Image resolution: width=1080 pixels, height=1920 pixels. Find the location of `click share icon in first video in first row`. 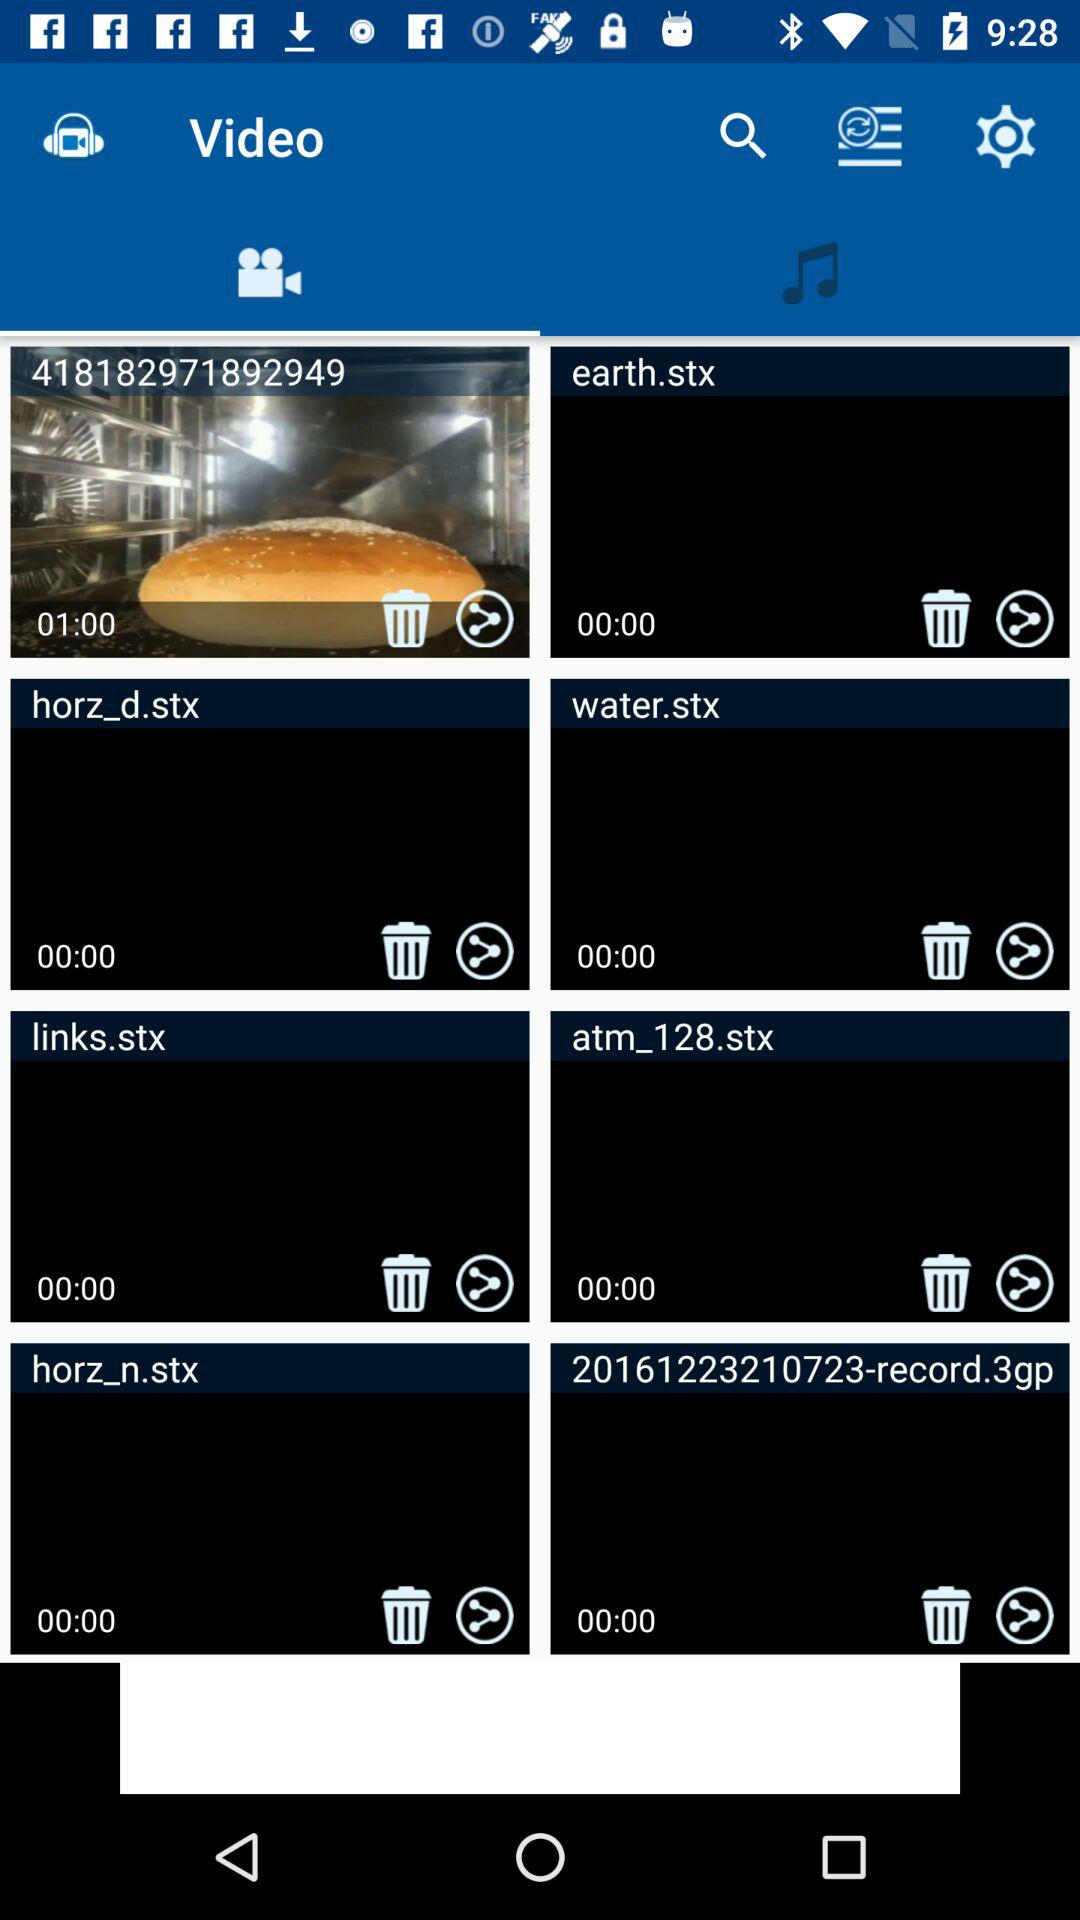

click share icon in first video in first row is located at coordinates (484, 618).